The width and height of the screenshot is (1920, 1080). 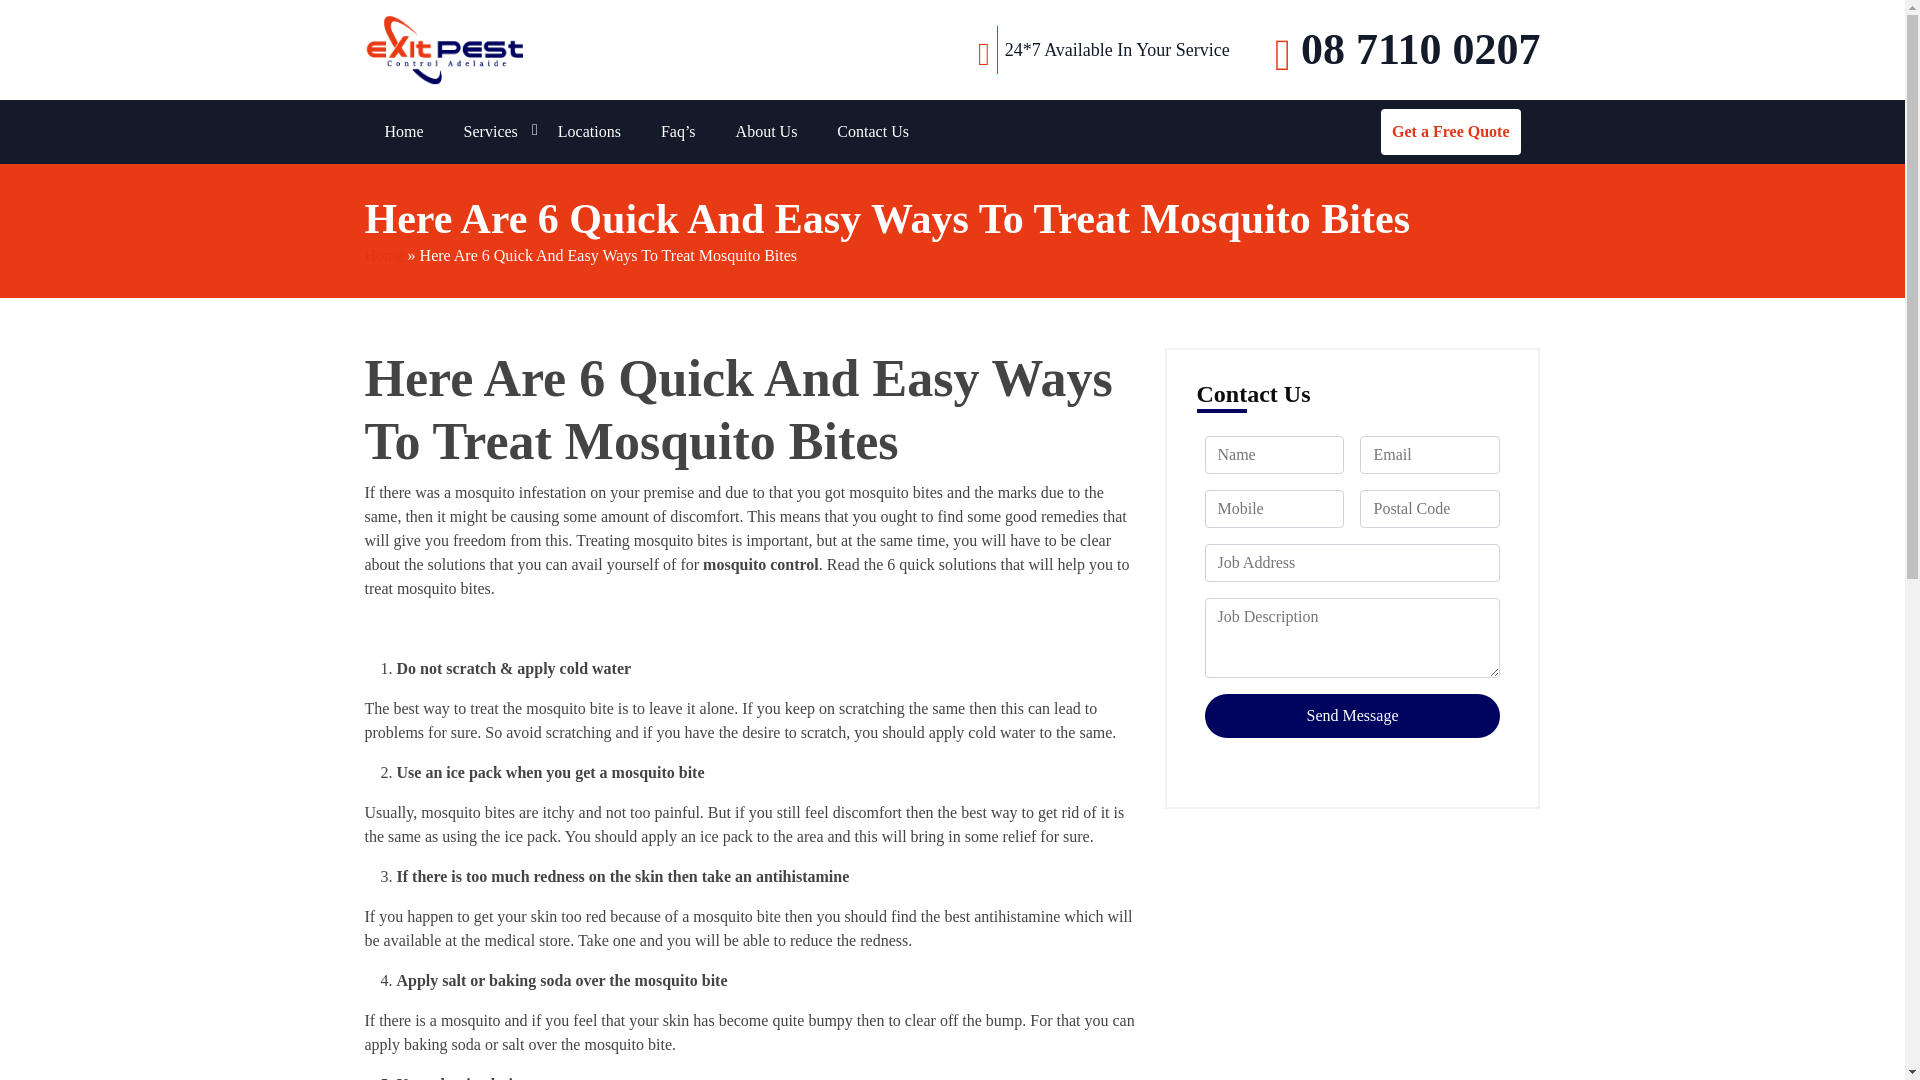 I want to click on Home, so click(x=404, y=132).